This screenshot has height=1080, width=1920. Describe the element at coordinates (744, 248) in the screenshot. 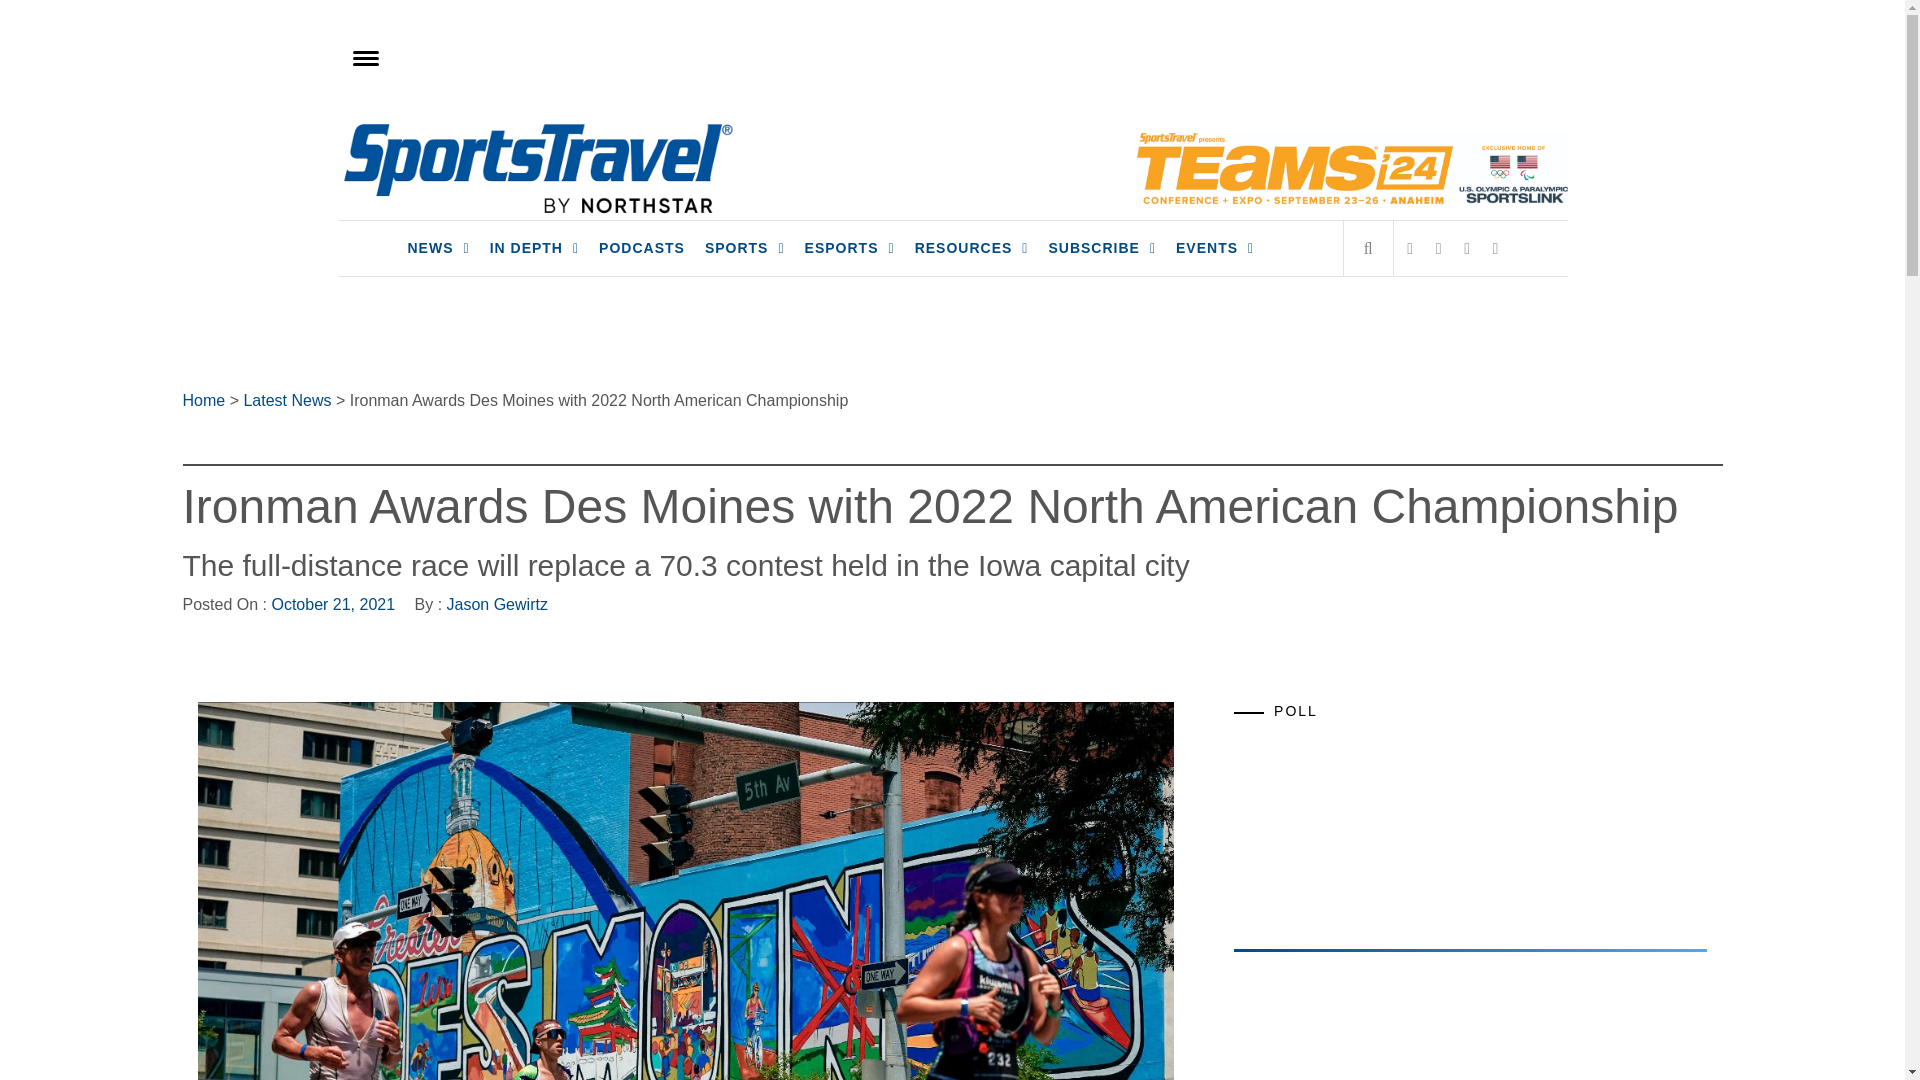

I see `SPORTS` at that location.